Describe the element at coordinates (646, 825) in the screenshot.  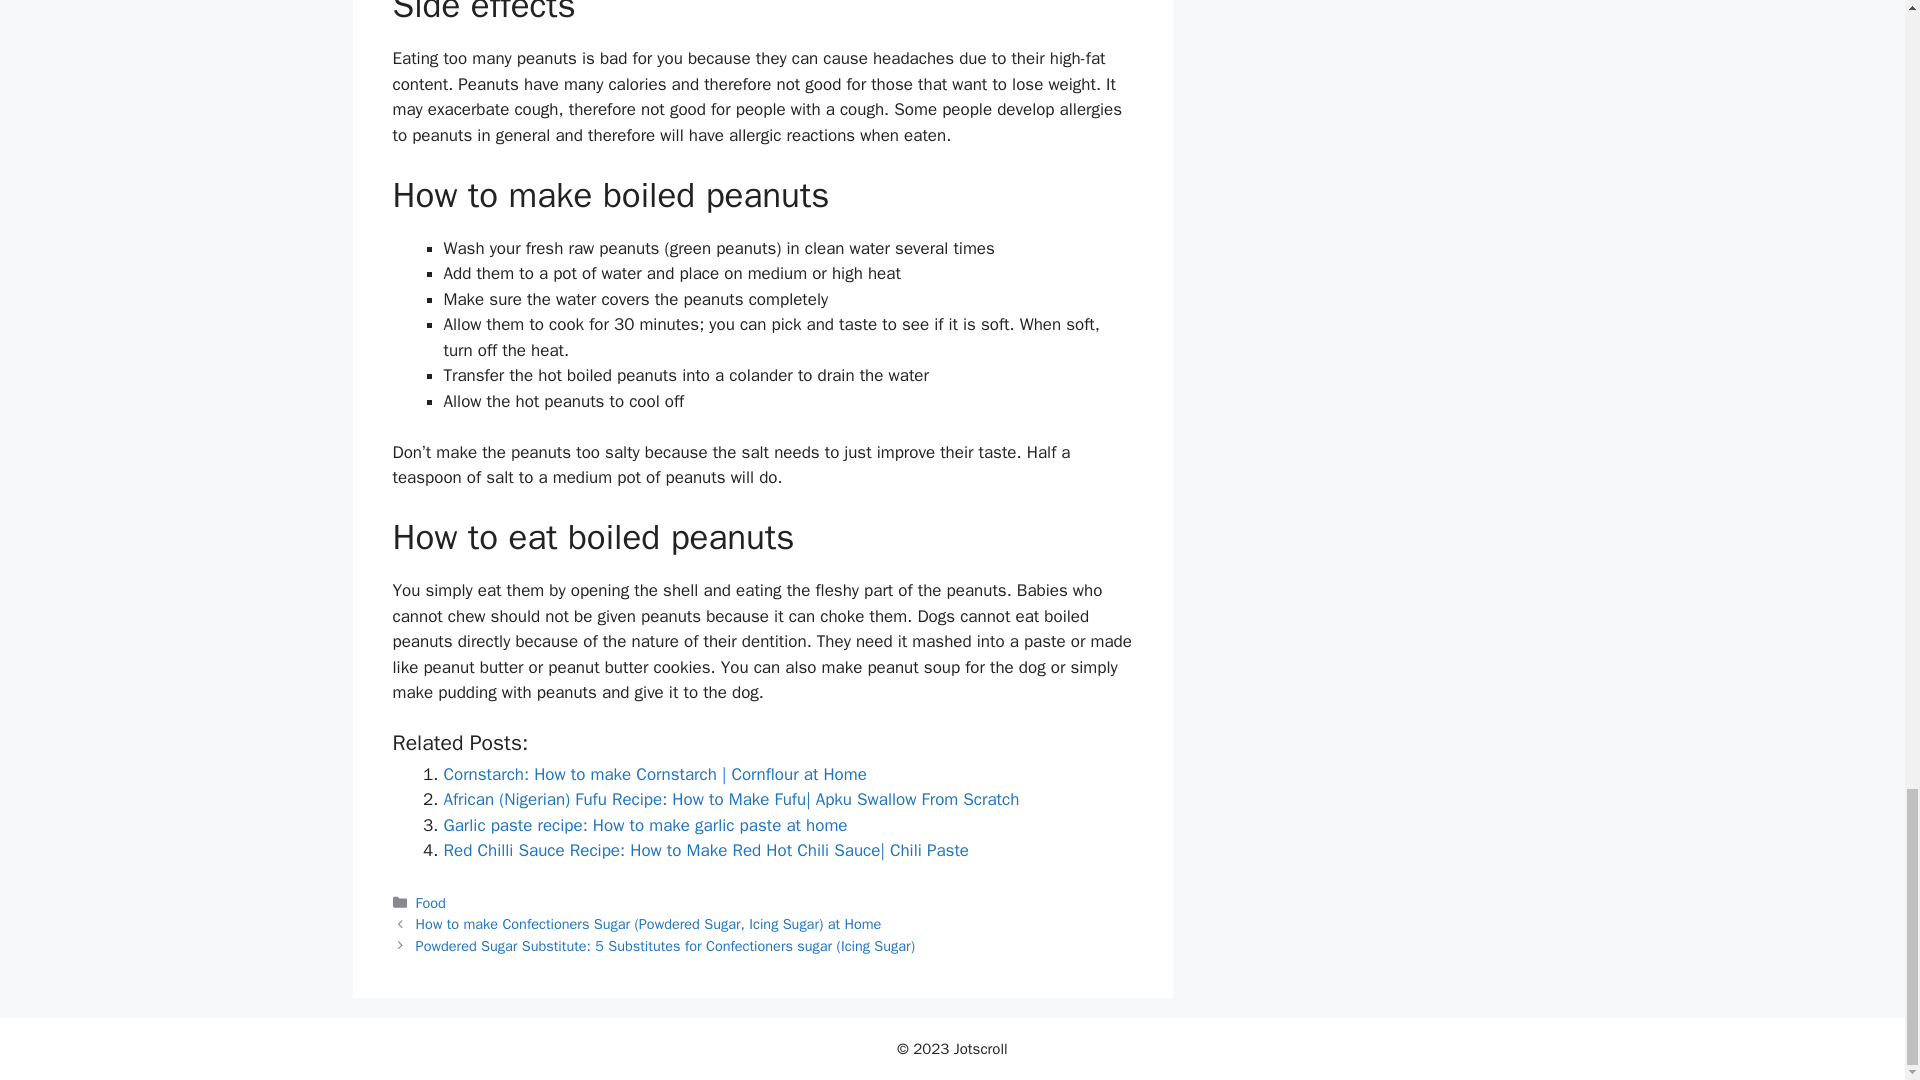
I see `Garlic paste recipe: How to make garlic paste at home` at that location.